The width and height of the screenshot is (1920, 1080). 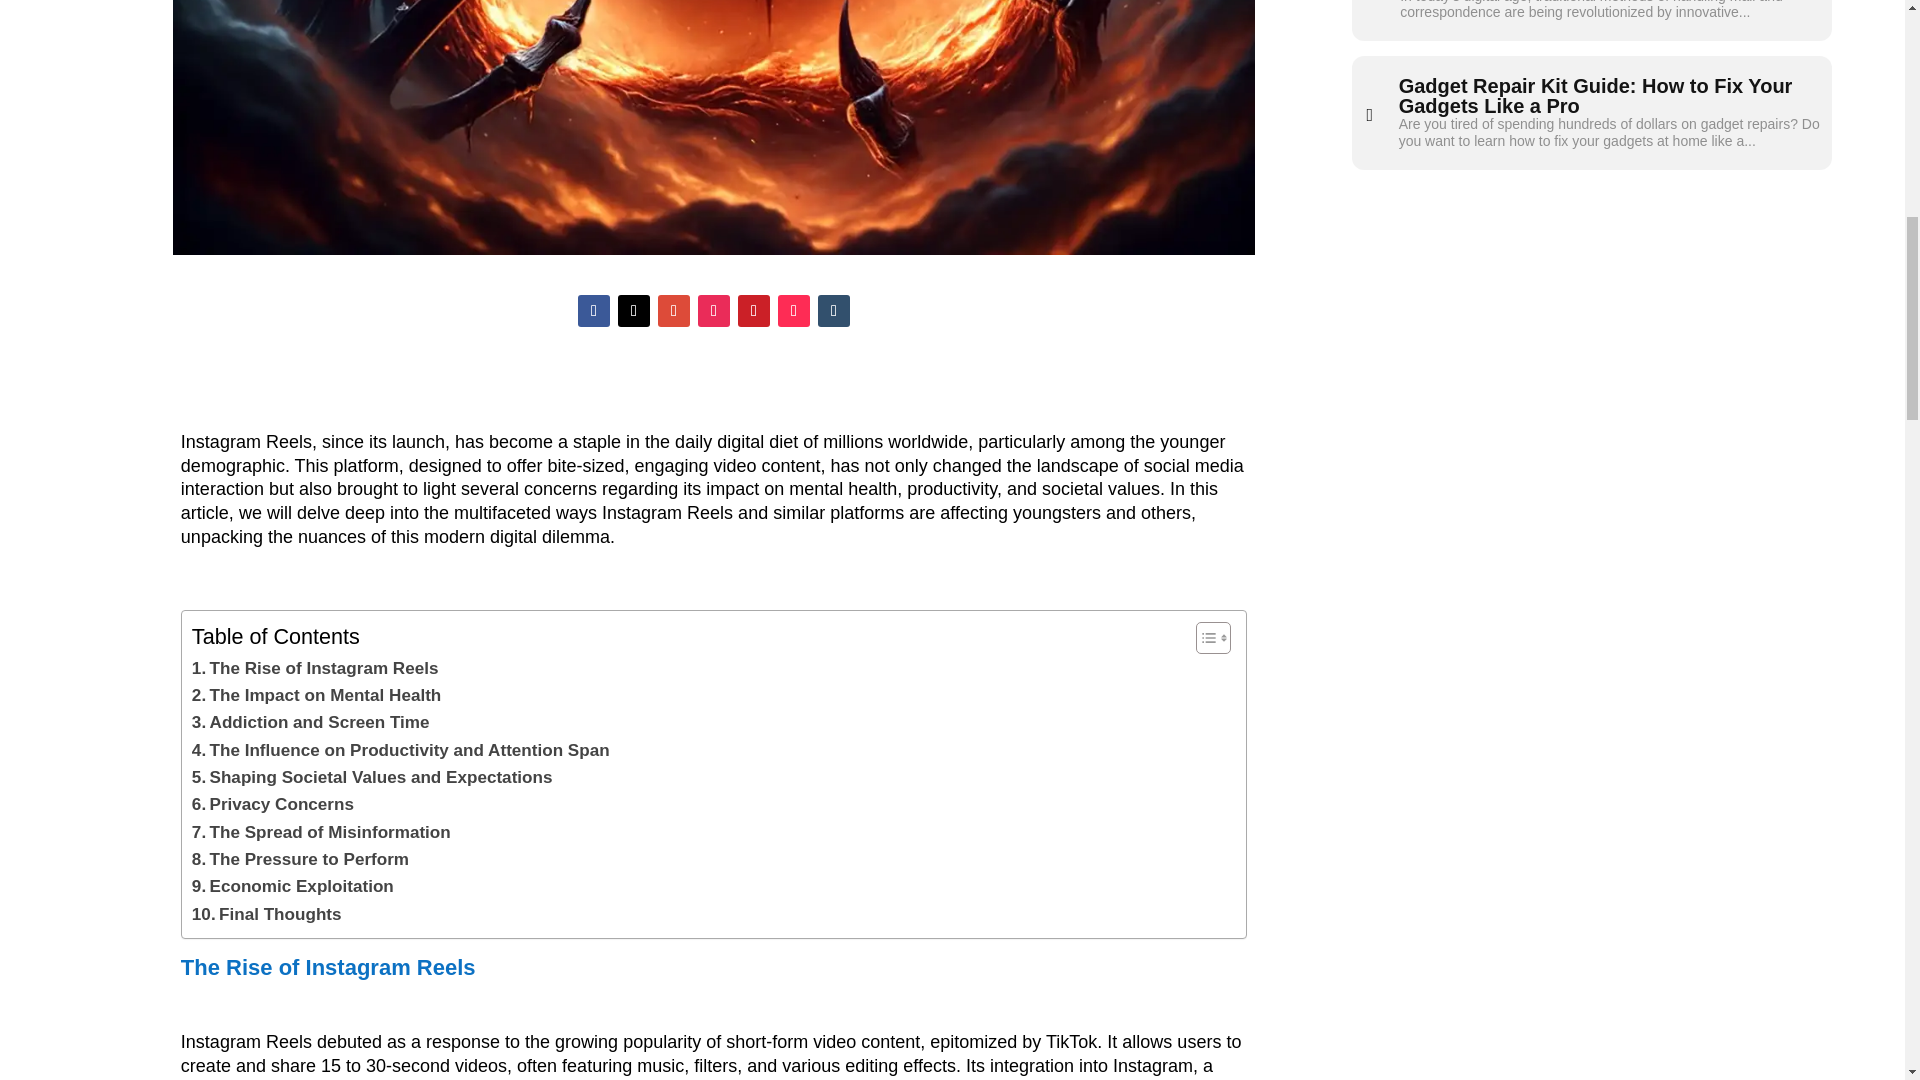 What do you see at coordinates (714, 310) in the screenshot?
I see `Follow on Instagram` at bounding box center [714, 310].